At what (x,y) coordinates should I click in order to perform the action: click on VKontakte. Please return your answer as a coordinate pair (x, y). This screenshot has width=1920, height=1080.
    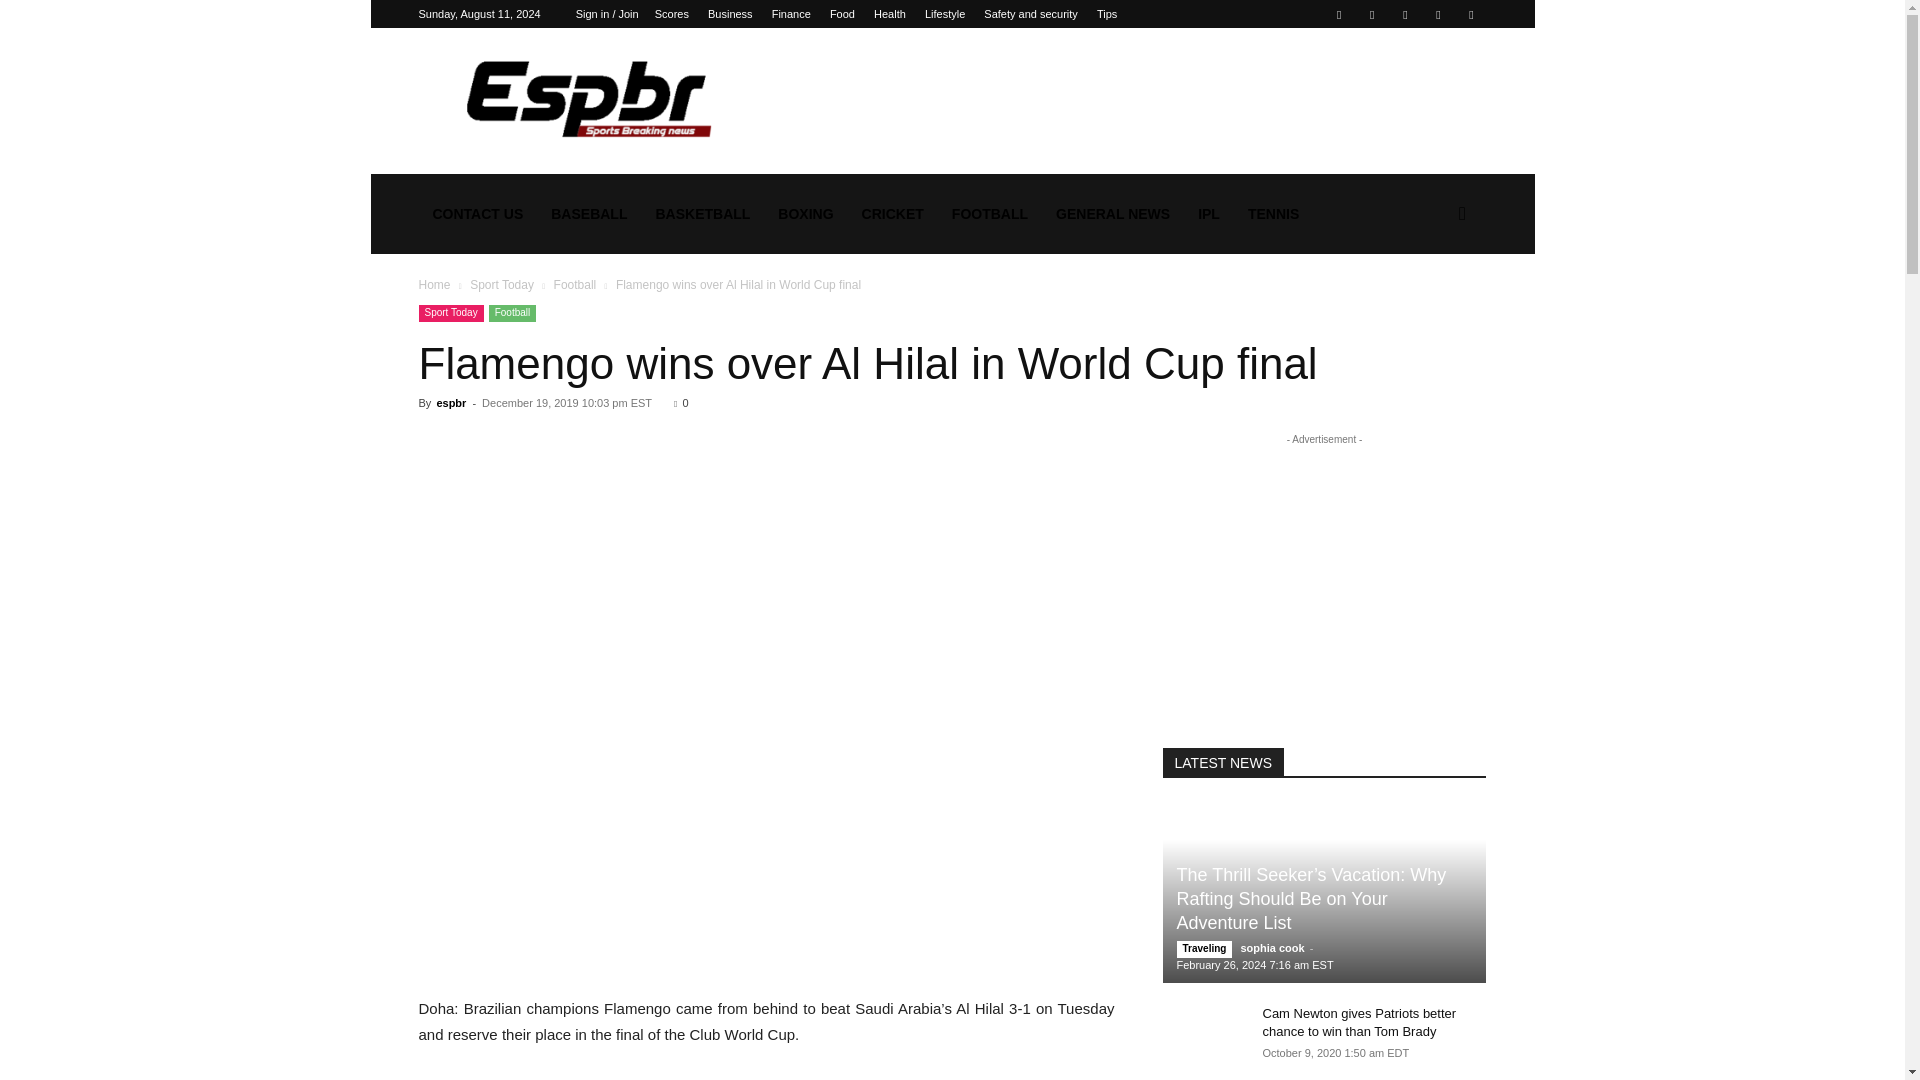
    Looking at the image, I should click on (1438, 14).